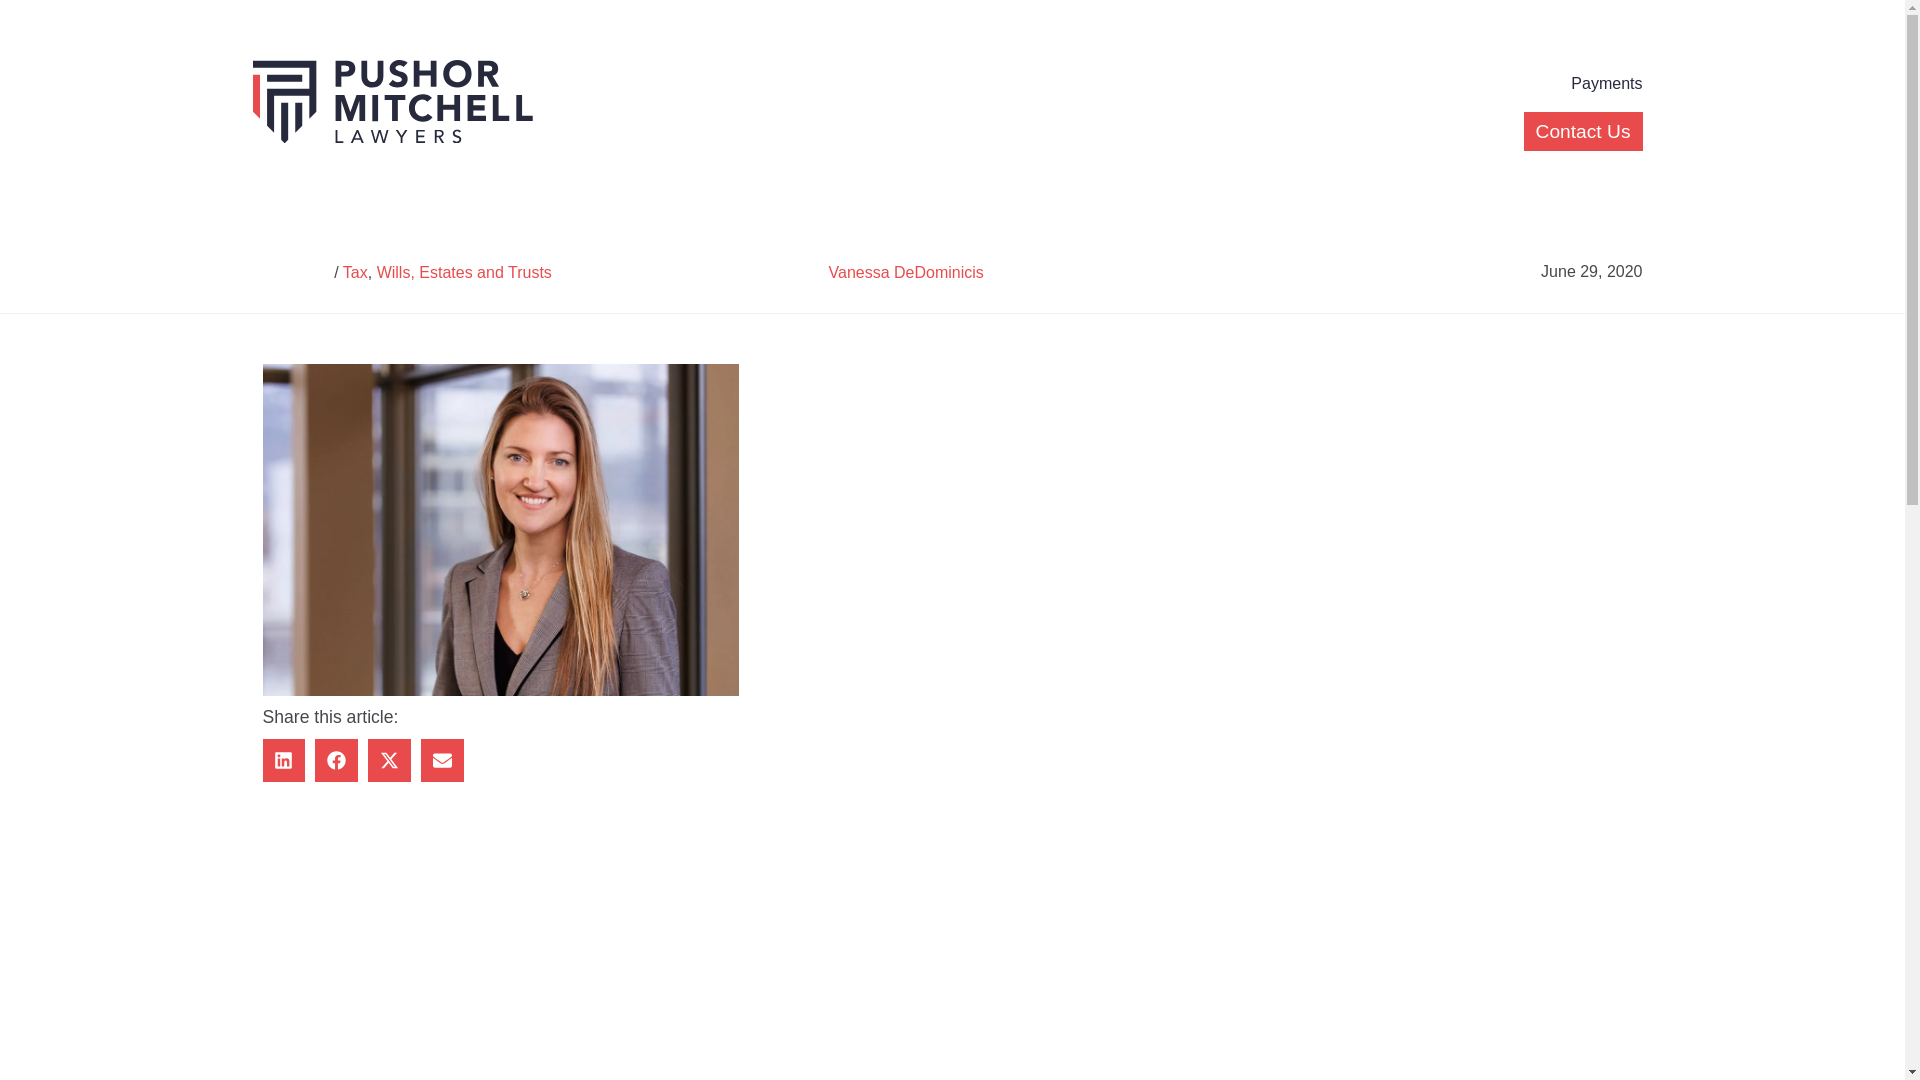 The height and width of the screenshot is (1080, 1920). I want to click on Wills, Estates and Trusts, so click(464, 272).